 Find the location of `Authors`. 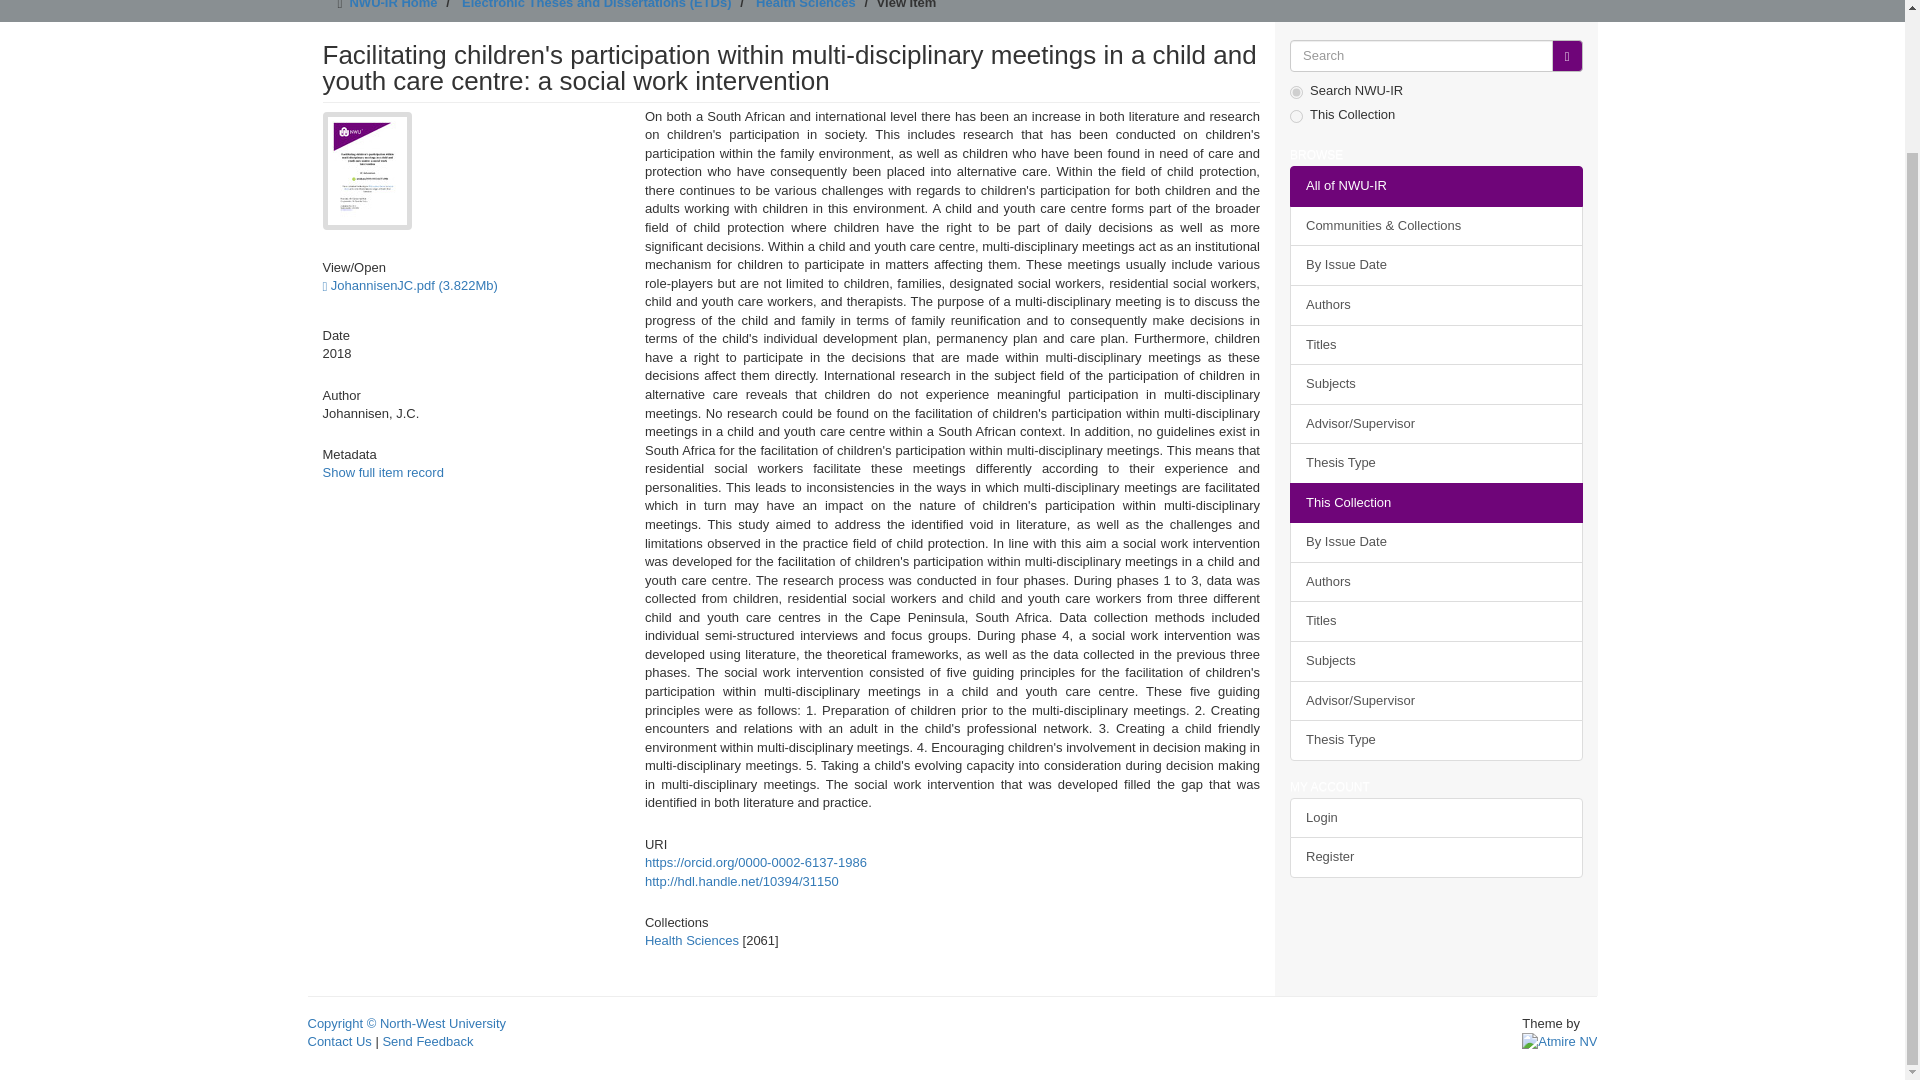

Authors is located at coordinates (1436, 306).